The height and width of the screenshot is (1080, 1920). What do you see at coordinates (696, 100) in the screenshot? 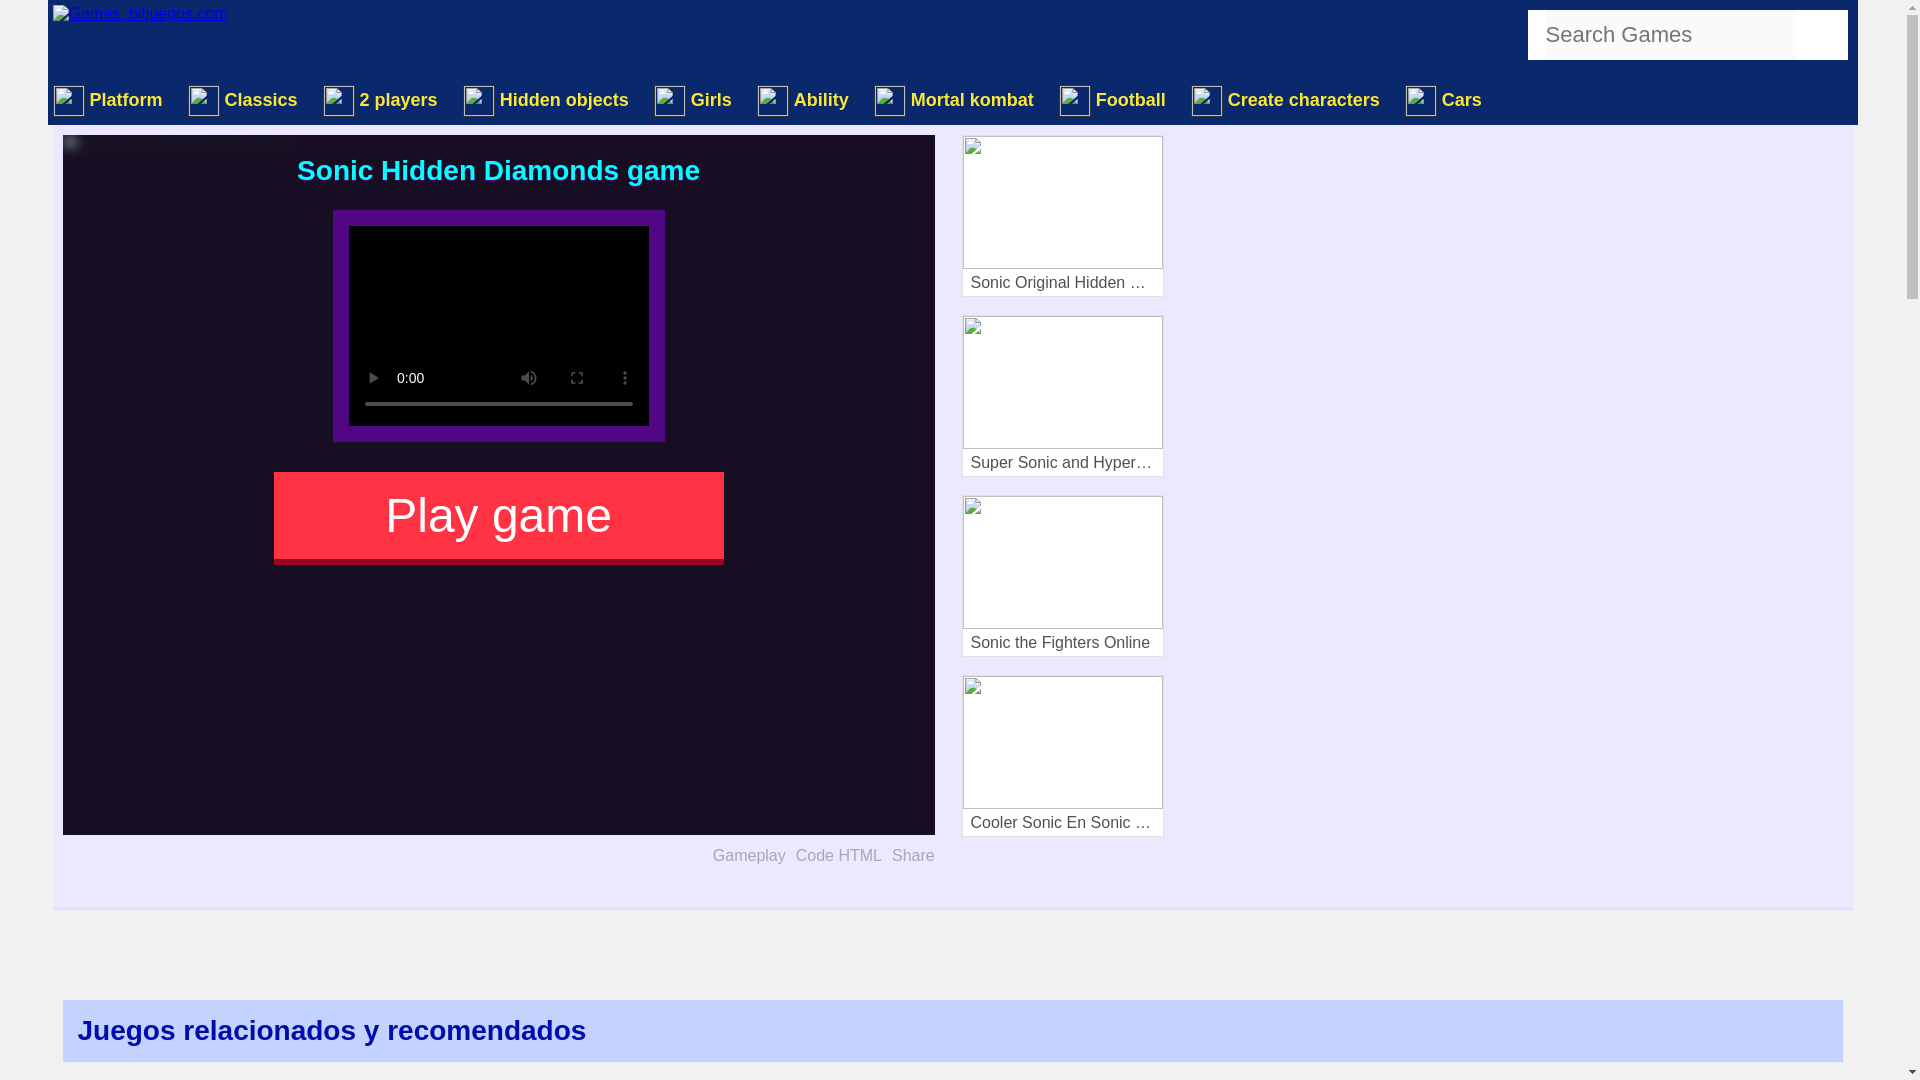
I see `Girls` at bounding box center [696, 100].